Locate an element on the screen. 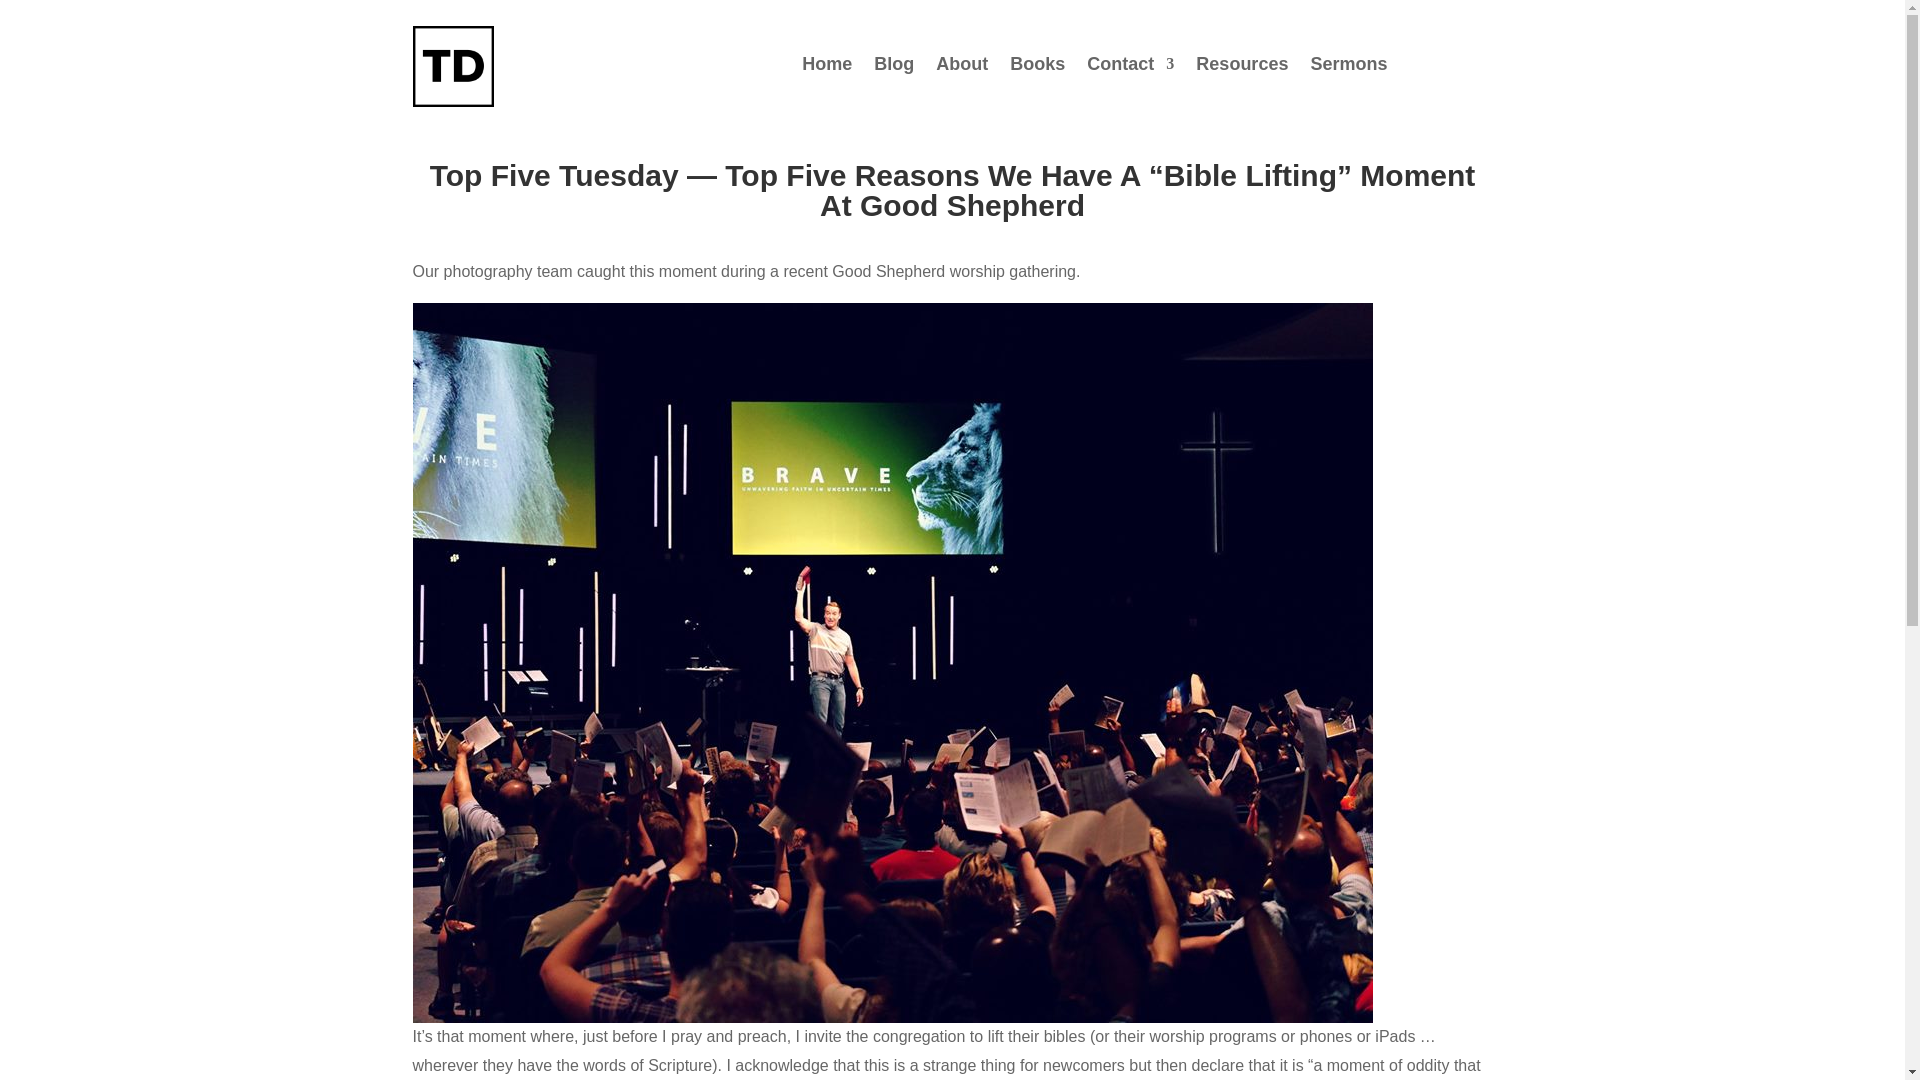 Image resolution: width=1920 pixels, height=1080 pixels. Contact is located at coordinates (1130, 68).